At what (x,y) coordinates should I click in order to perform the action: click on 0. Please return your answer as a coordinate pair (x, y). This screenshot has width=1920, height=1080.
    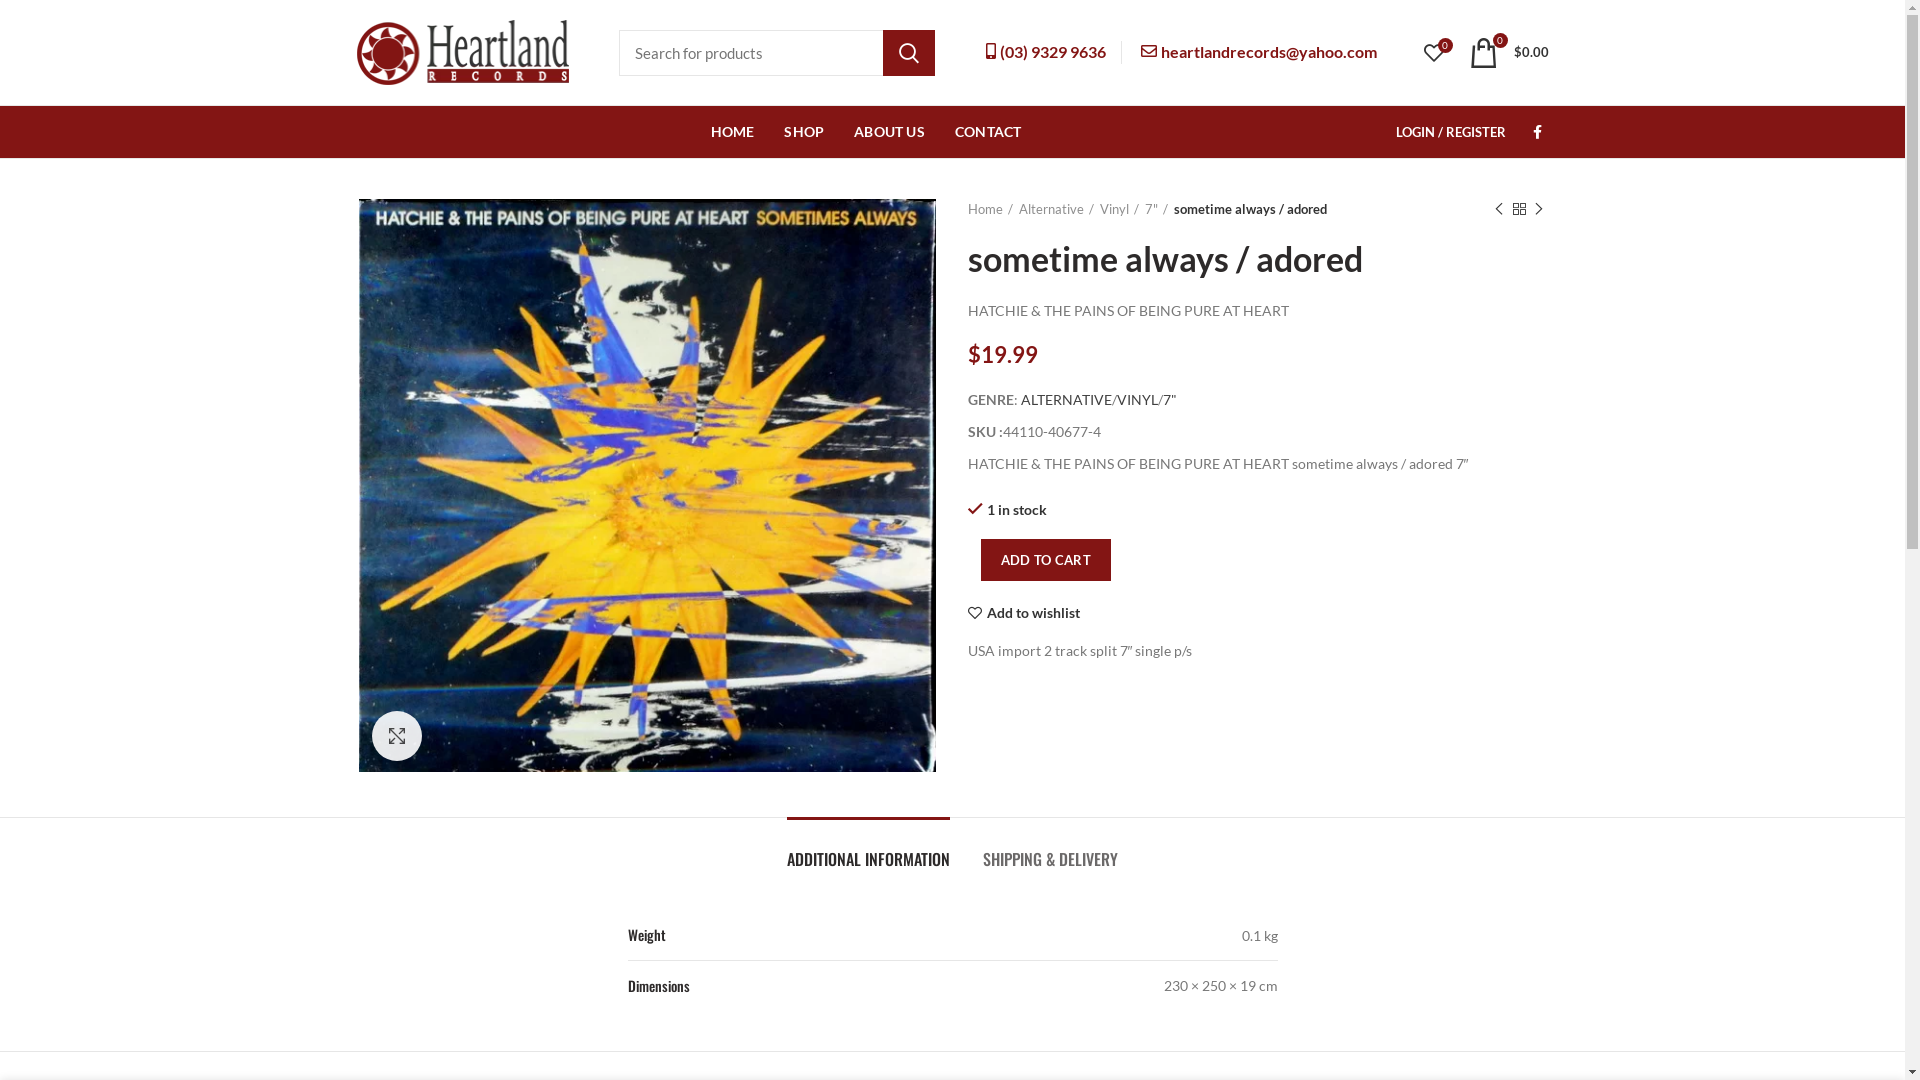
    Looking at the image, I should click on (1434, 52).